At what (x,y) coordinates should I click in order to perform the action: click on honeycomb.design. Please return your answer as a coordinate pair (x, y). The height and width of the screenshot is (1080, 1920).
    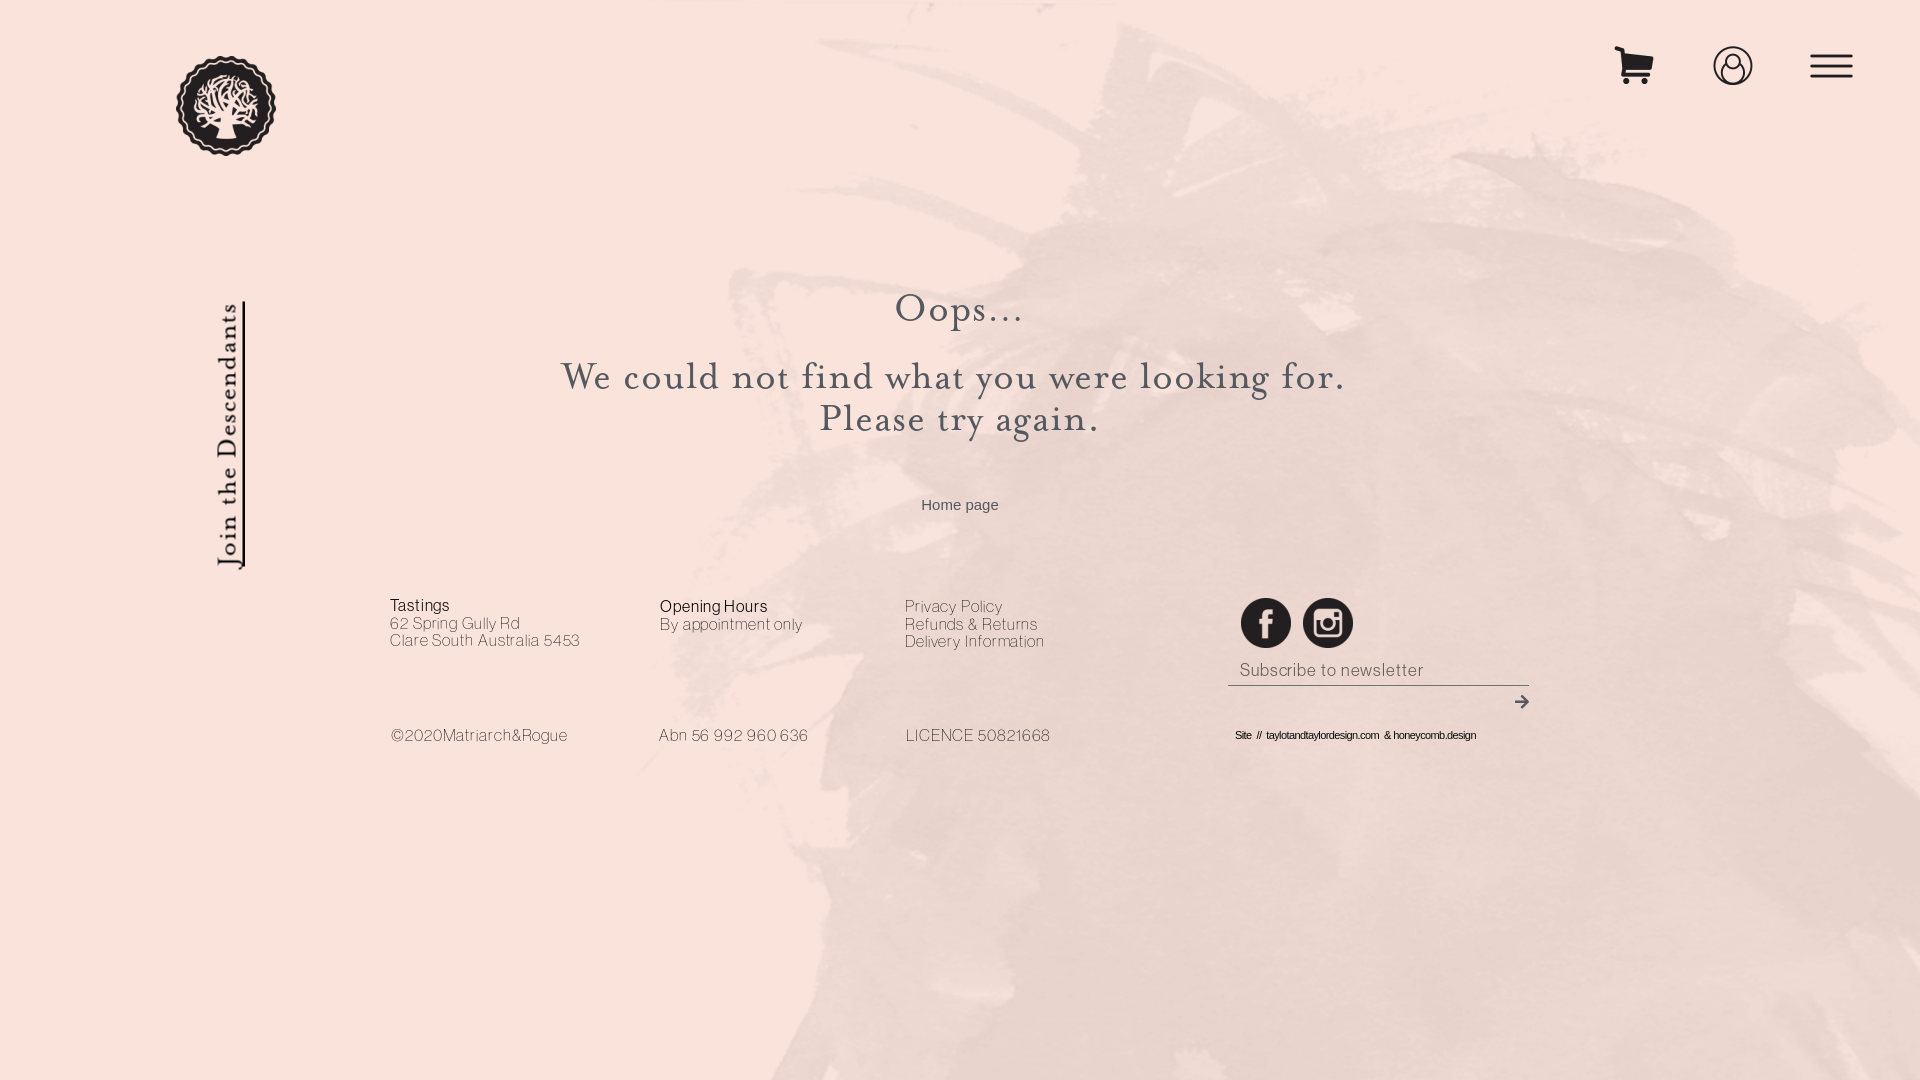
    Looking at the image, I should click on (1434, 735).